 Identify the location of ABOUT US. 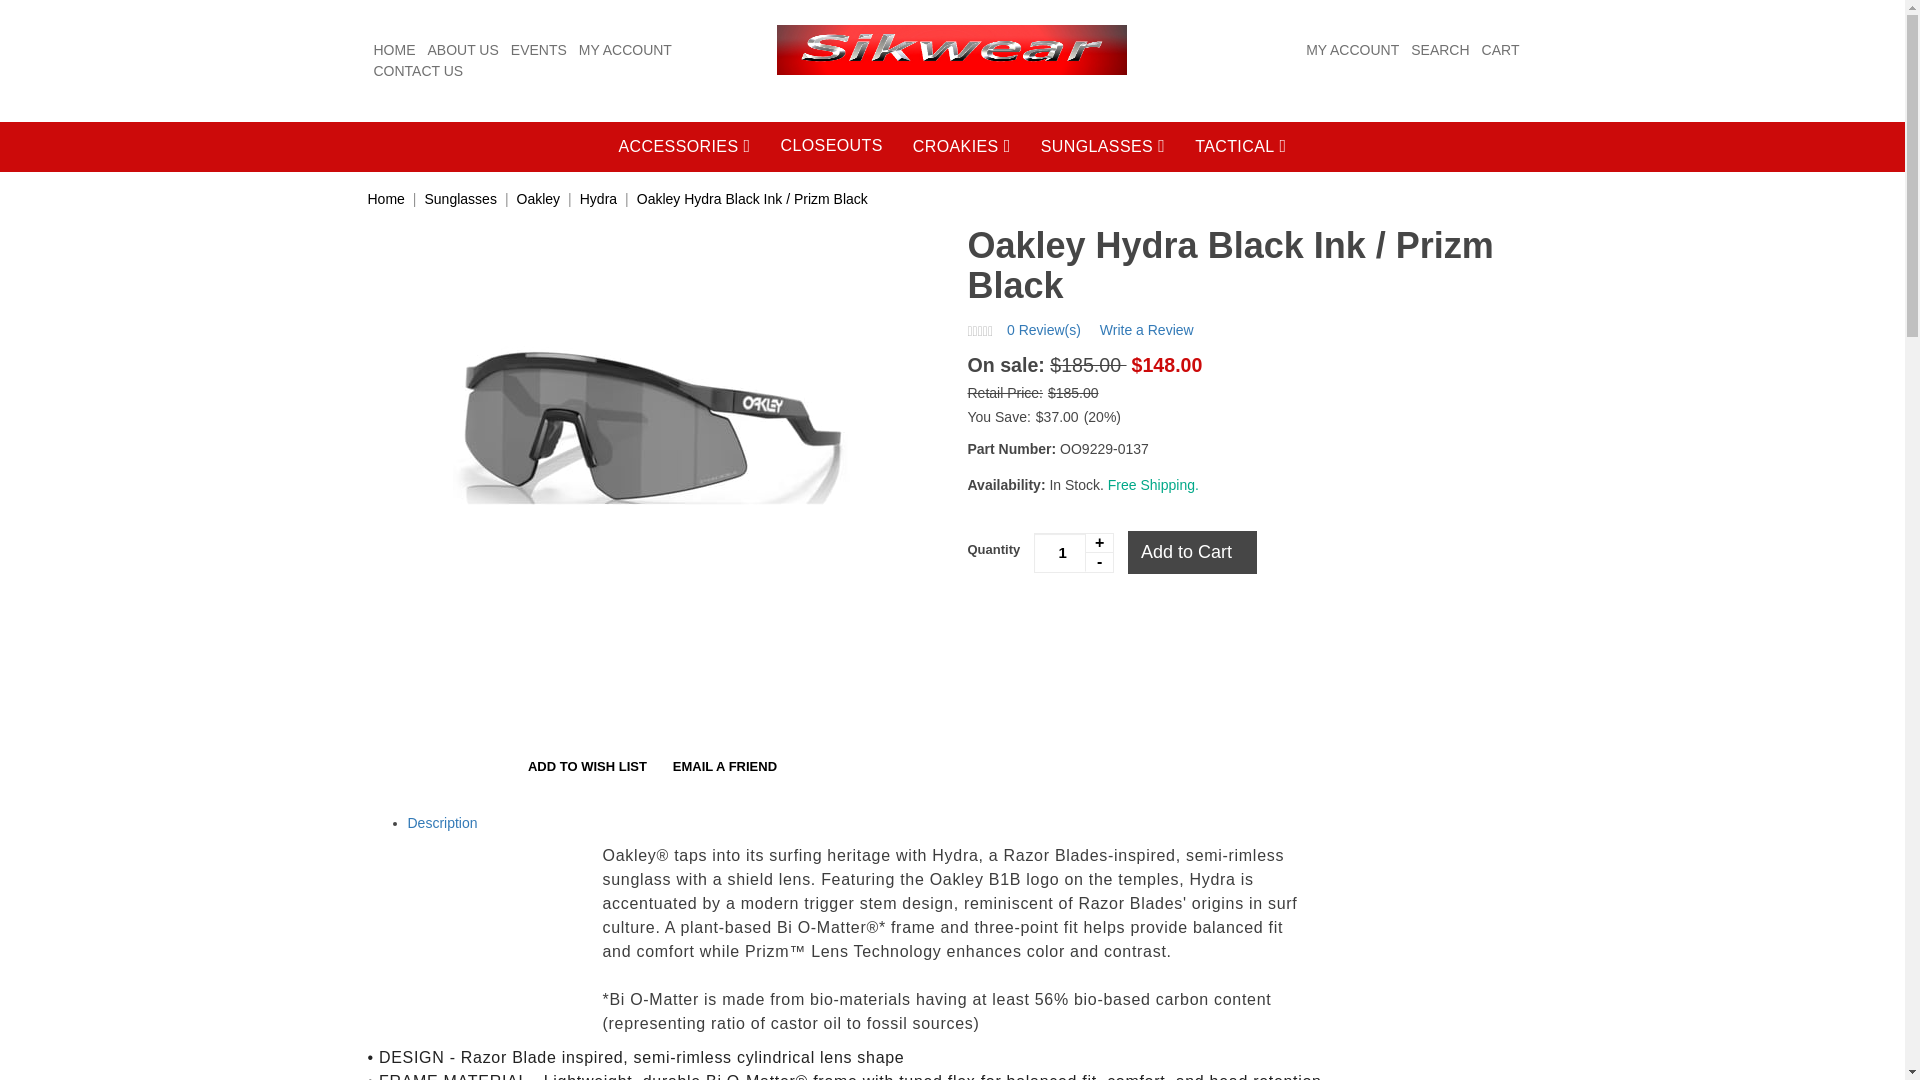
(464, 50).